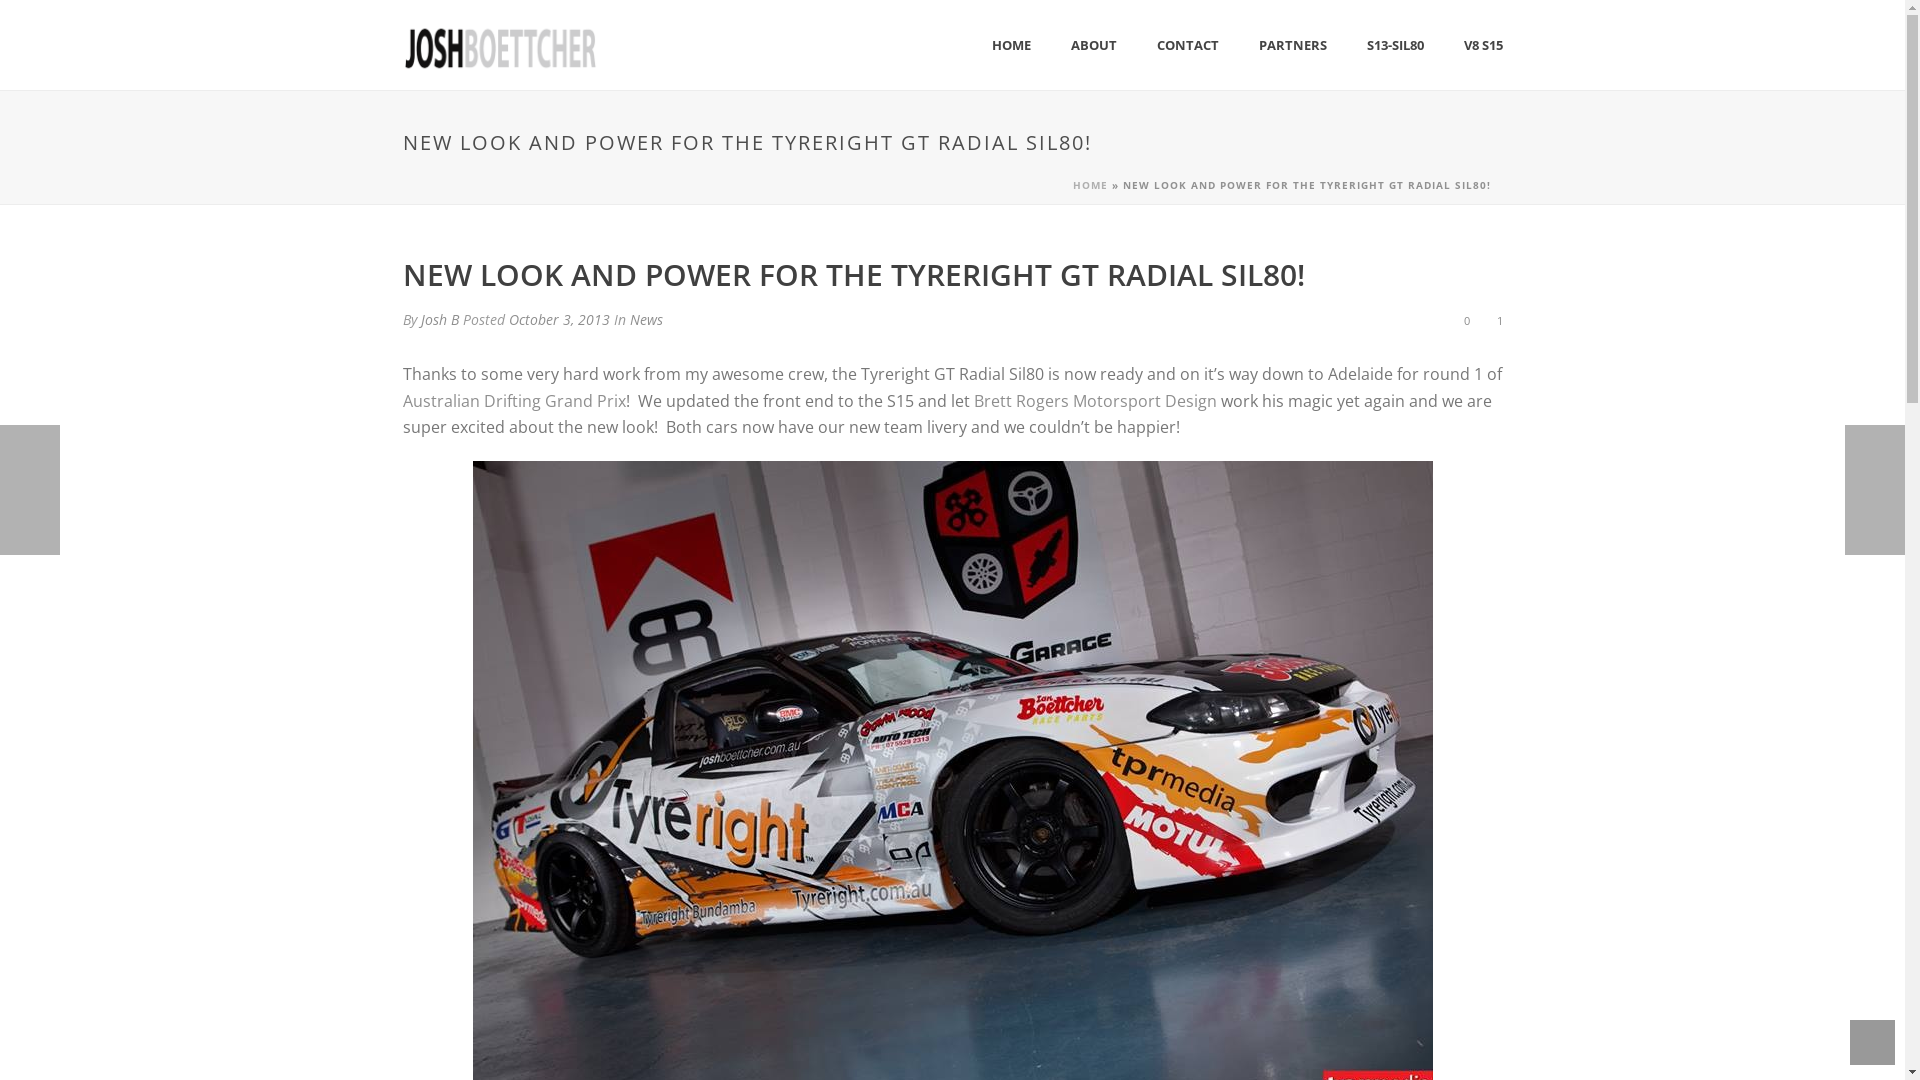 The width and height of the screenshot is (1920, 1080). What do you see at coordinates (1394, 46) in the screenshot?
I see `S13-SIL80` at bounding box center [1394, 46].